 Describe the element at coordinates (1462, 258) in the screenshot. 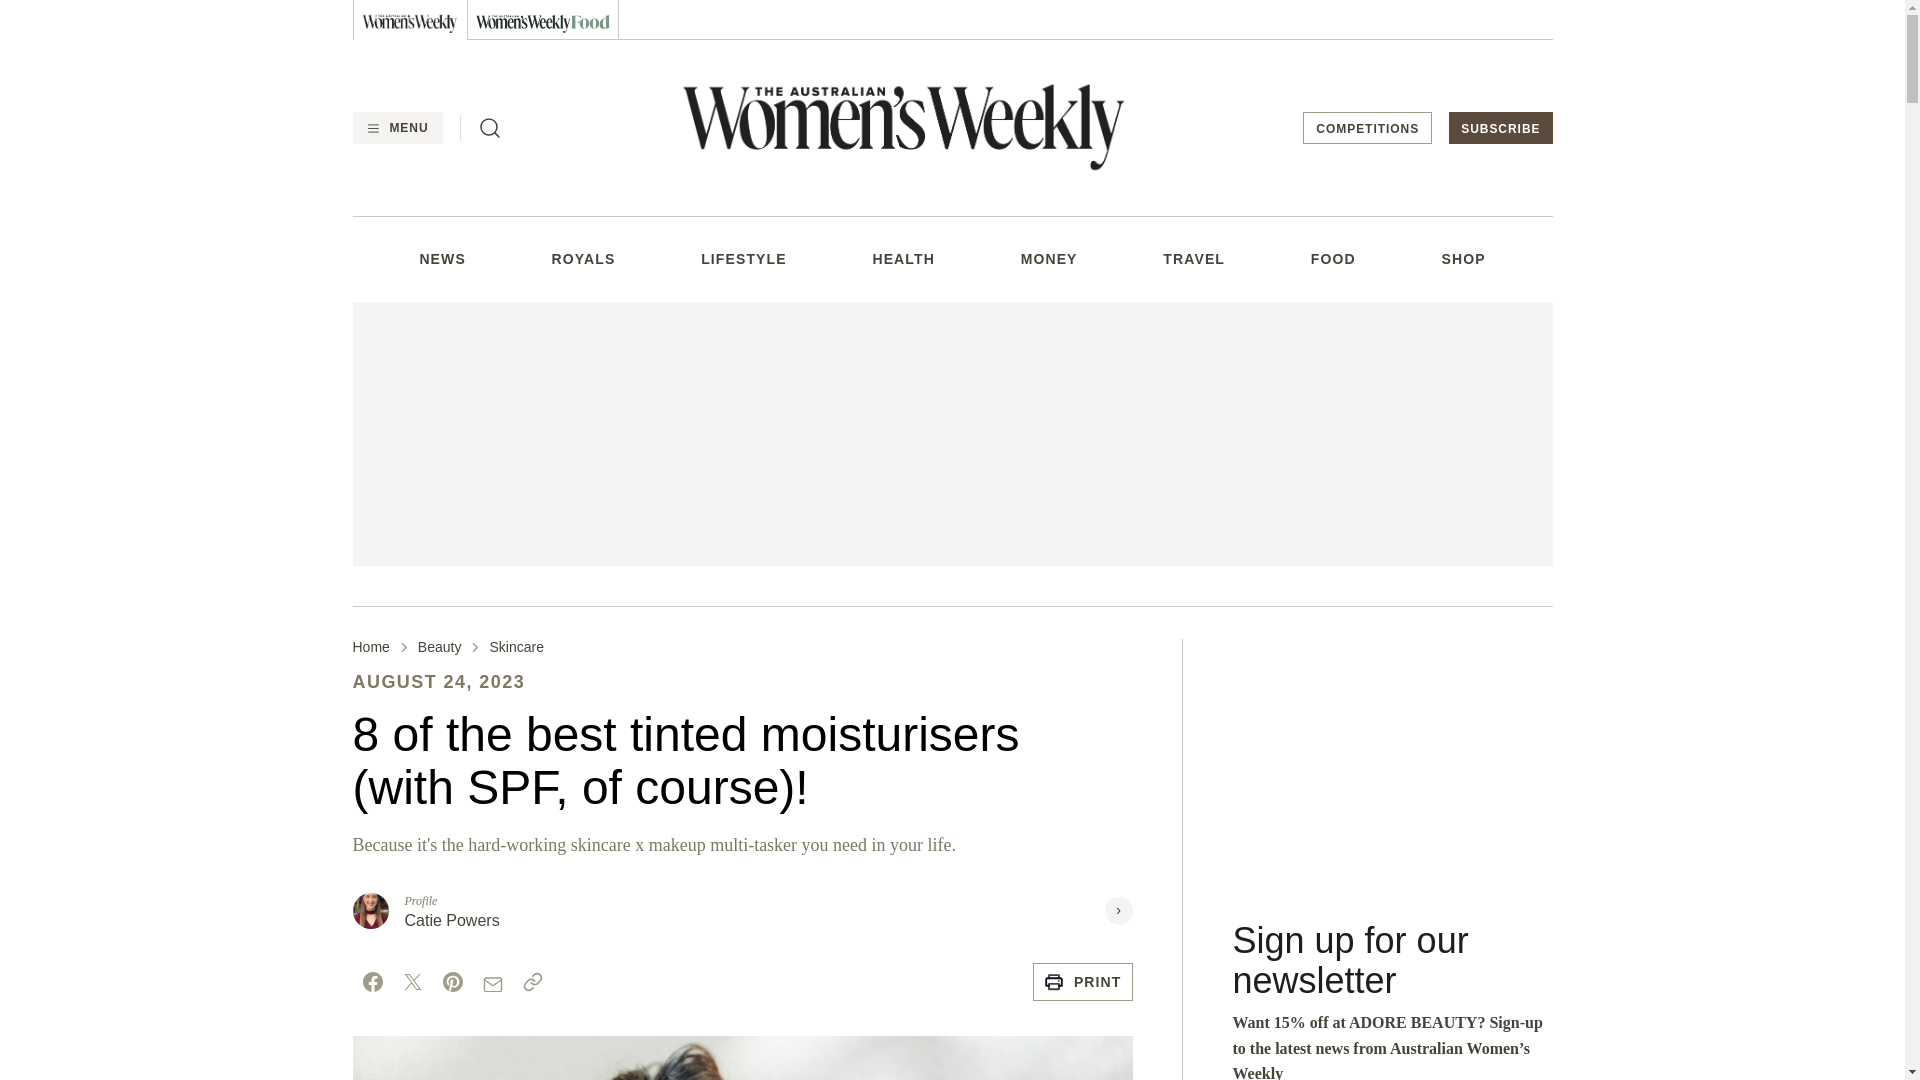

I see `SHOP` at that location.